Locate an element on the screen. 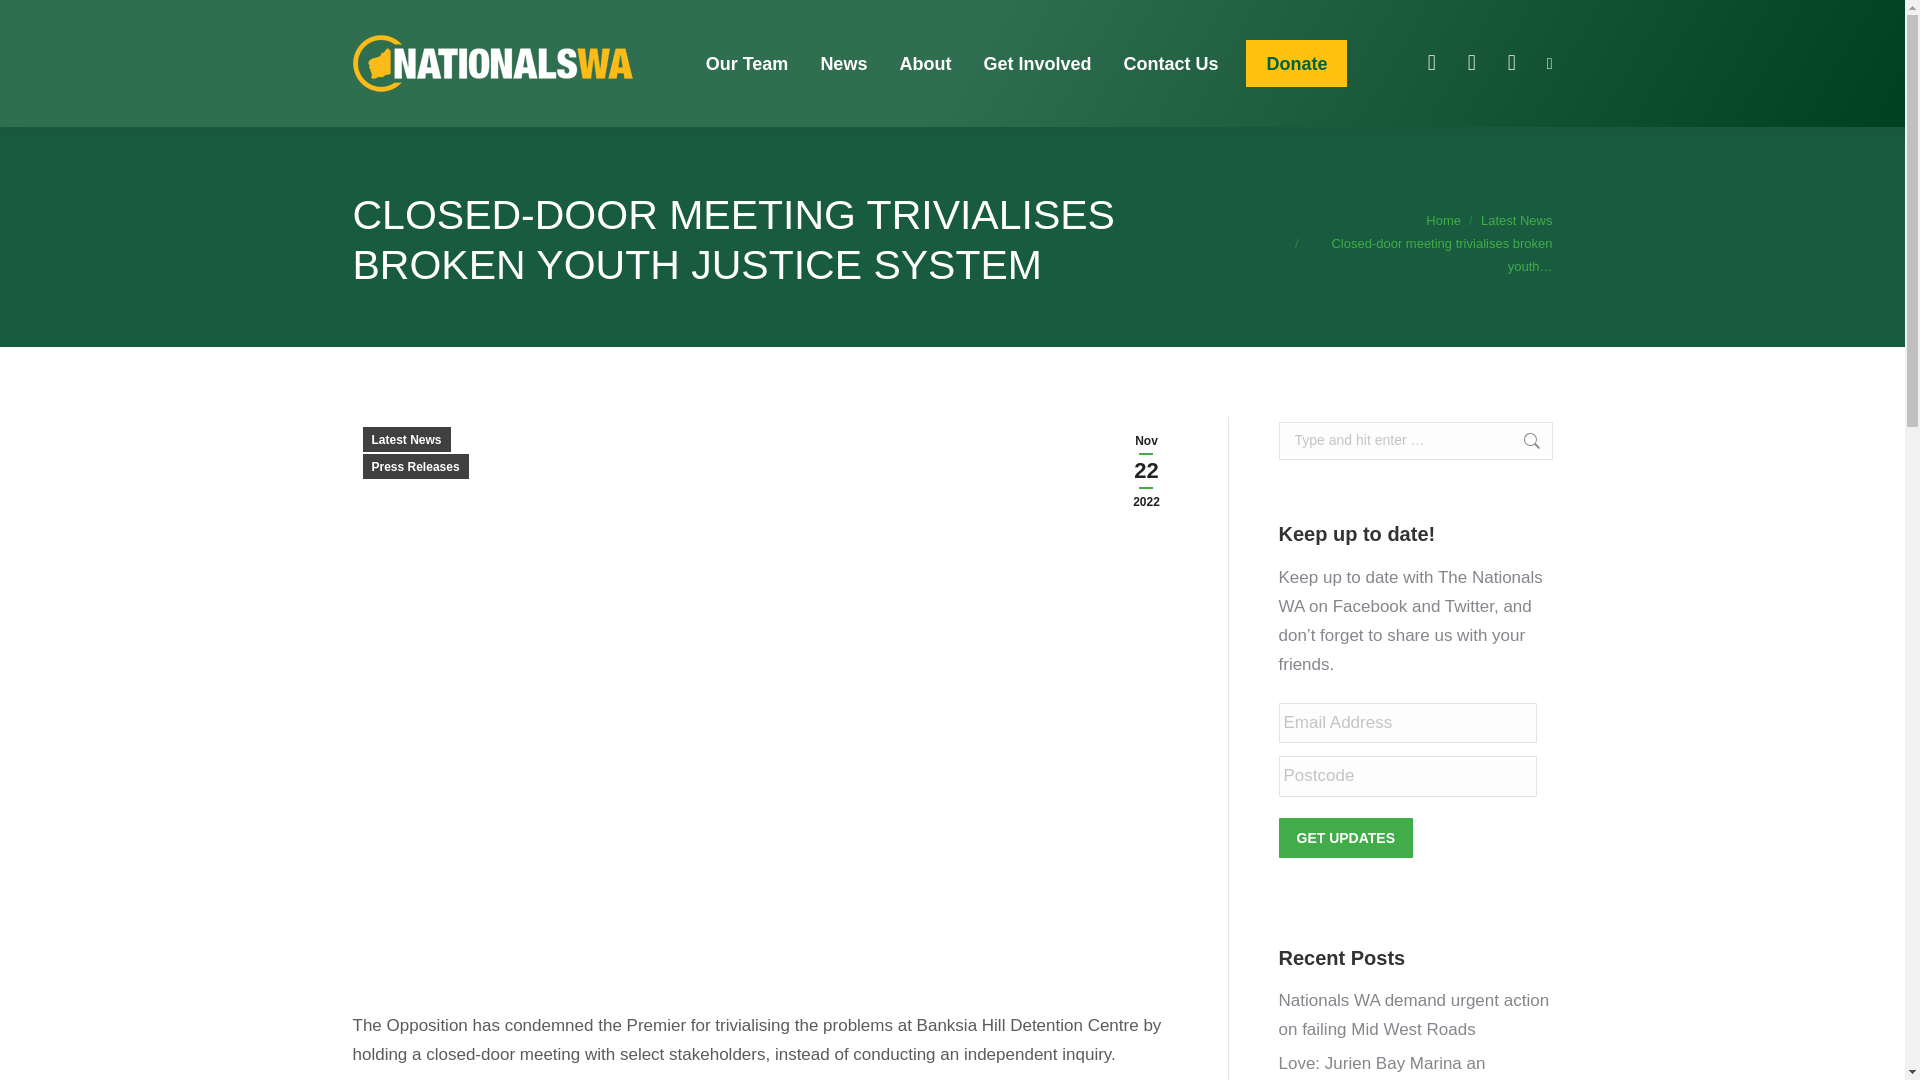 This screenshot has height=1080, width=1920. Go! is located at coordinates (32, 22).